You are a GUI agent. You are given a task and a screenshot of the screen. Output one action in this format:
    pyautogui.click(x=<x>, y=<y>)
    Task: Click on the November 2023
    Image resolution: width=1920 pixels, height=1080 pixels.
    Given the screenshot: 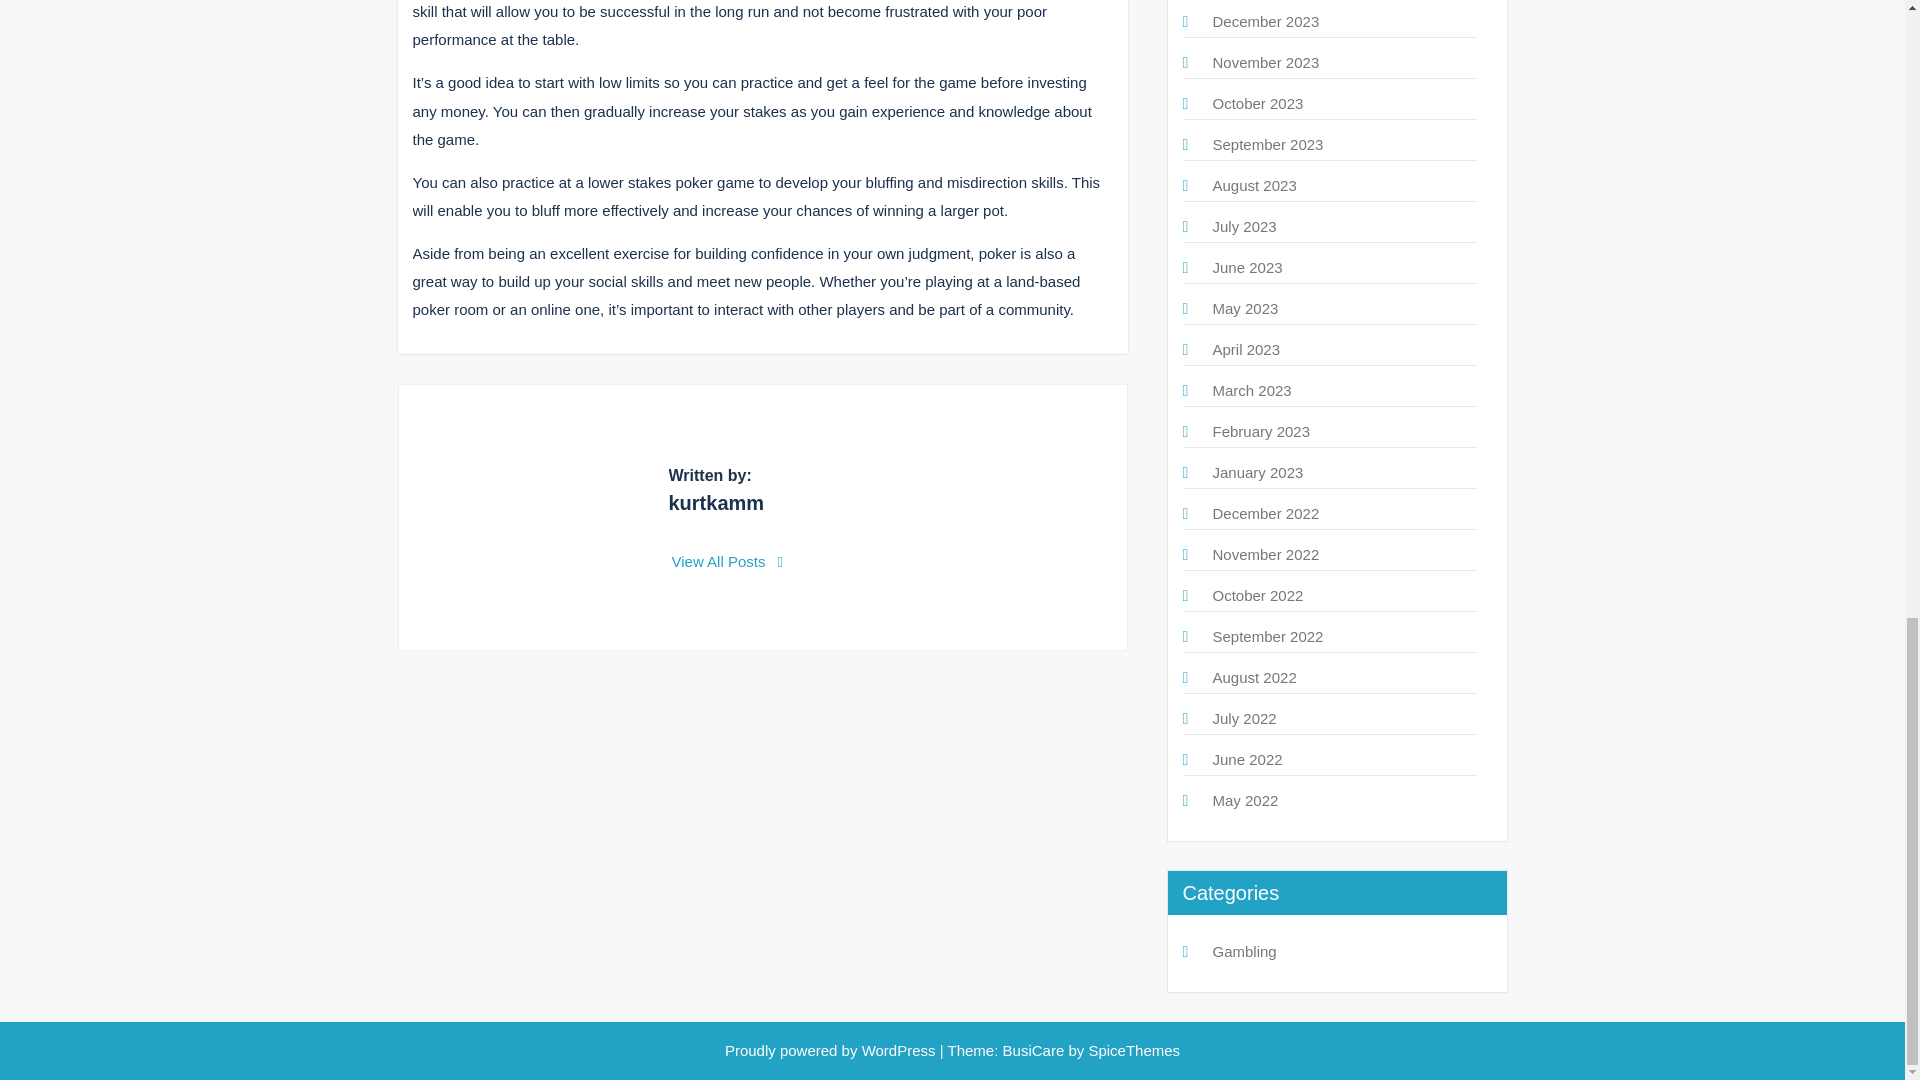 What is the action you would take?
    pyautogui.click(x=1265, y=62)
    